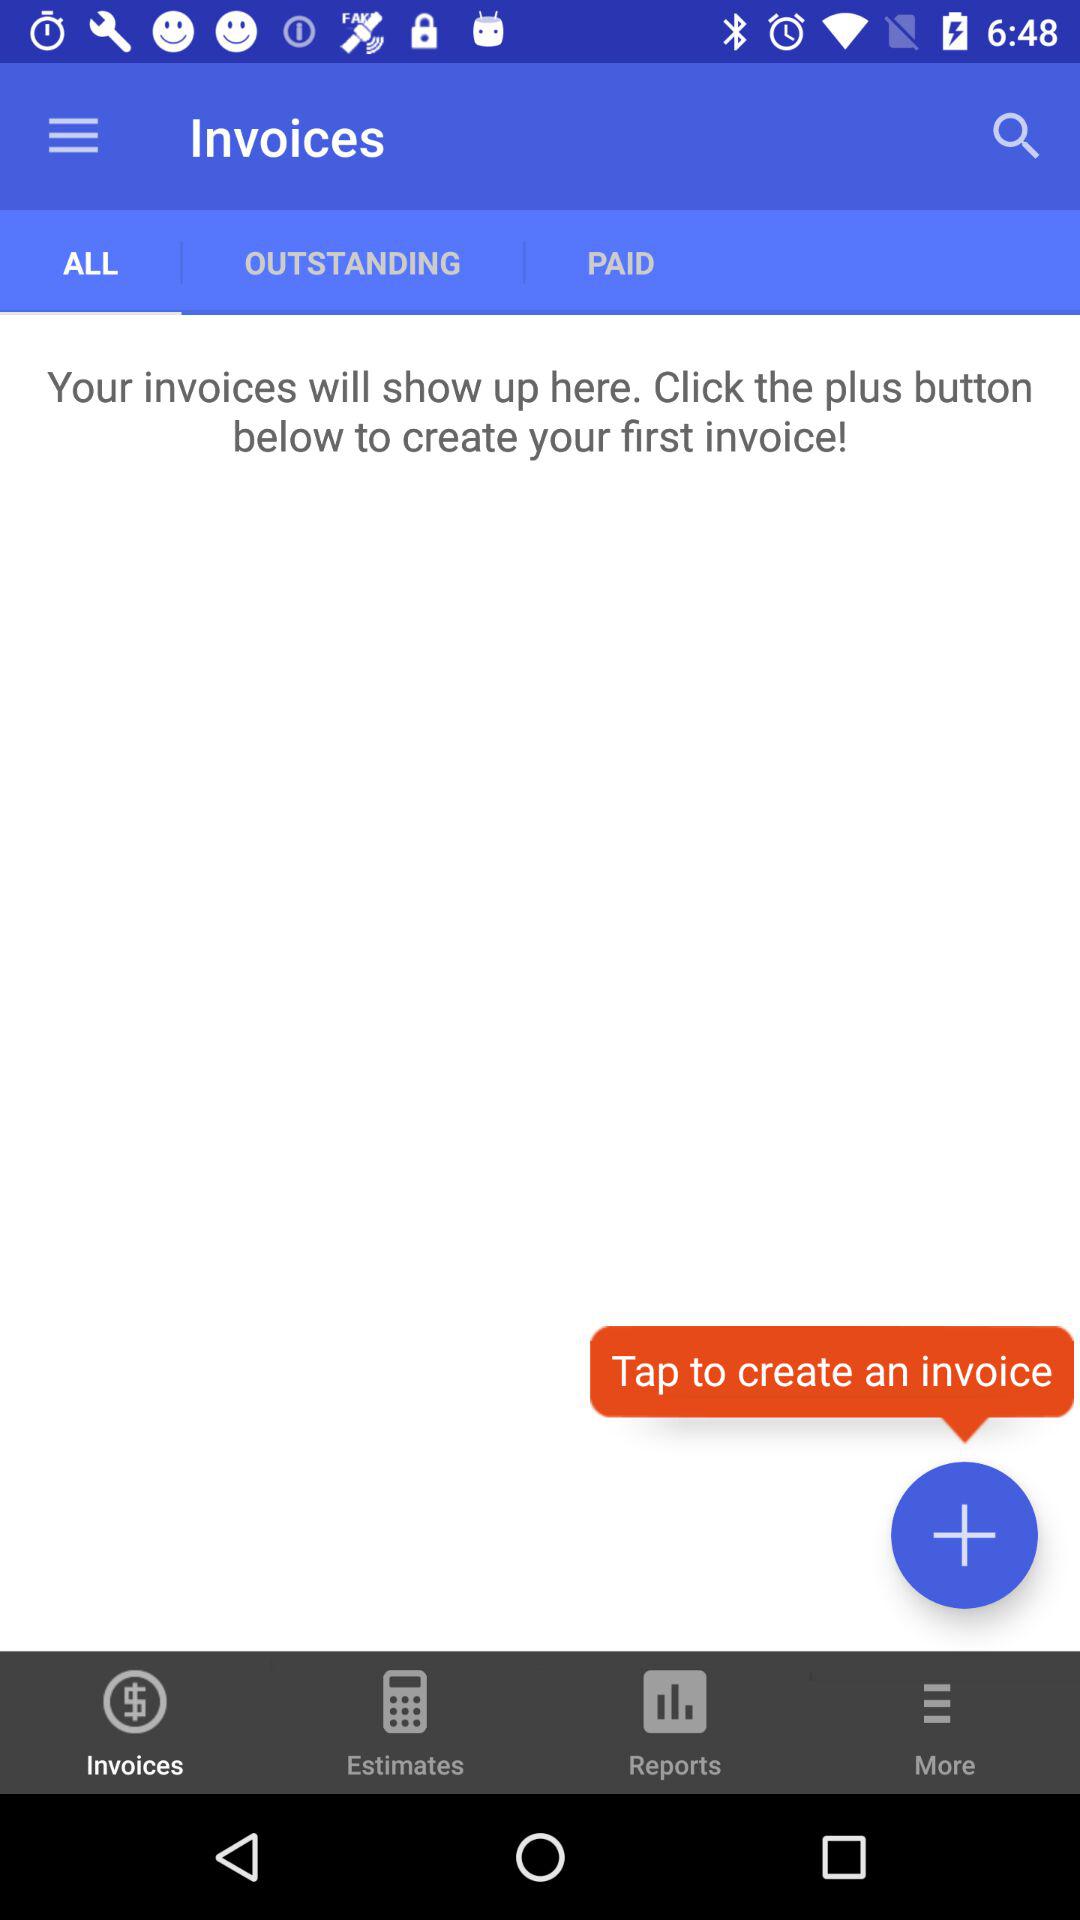  Describe the element at coordinates (73, 136) in the screenshot. I see `select icon next to outstanding item` at that location.